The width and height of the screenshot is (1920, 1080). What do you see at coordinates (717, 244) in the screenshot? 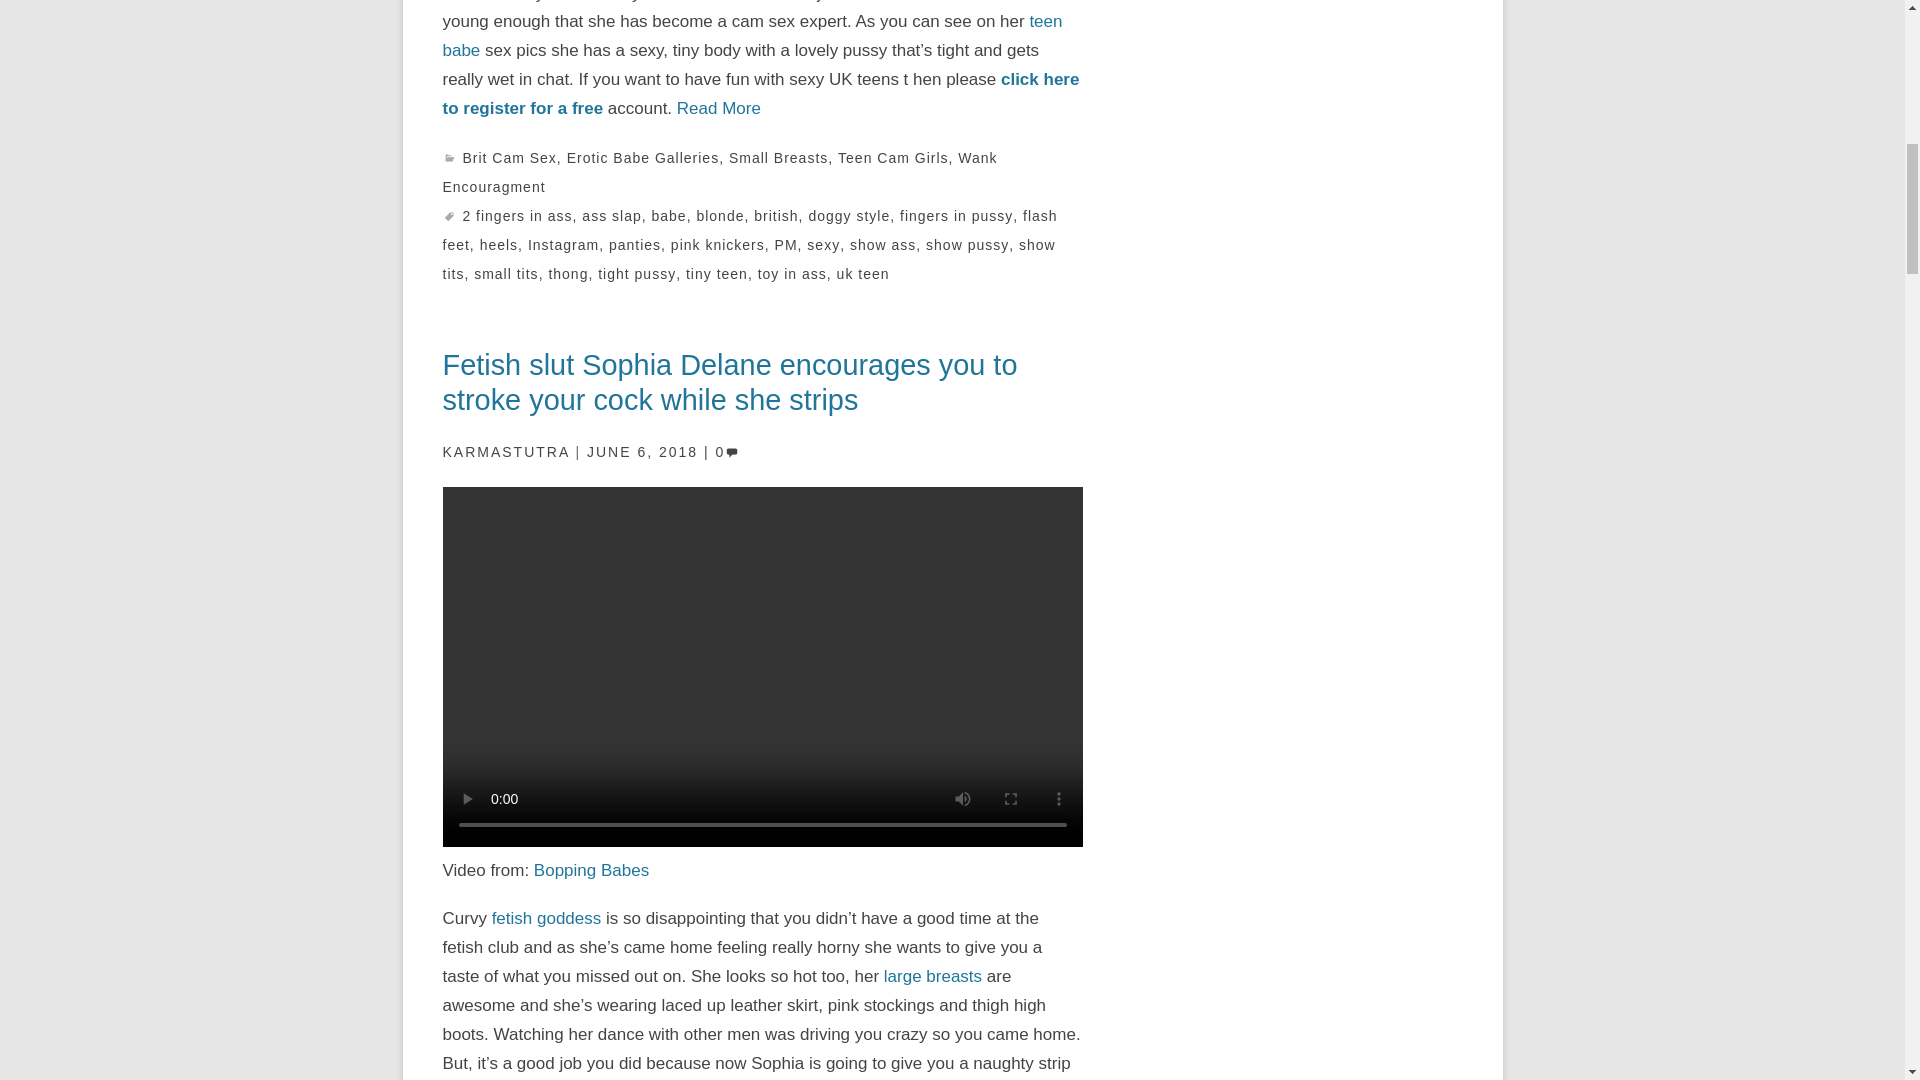
I see `pink knickers` at bounding box center [717, 244].